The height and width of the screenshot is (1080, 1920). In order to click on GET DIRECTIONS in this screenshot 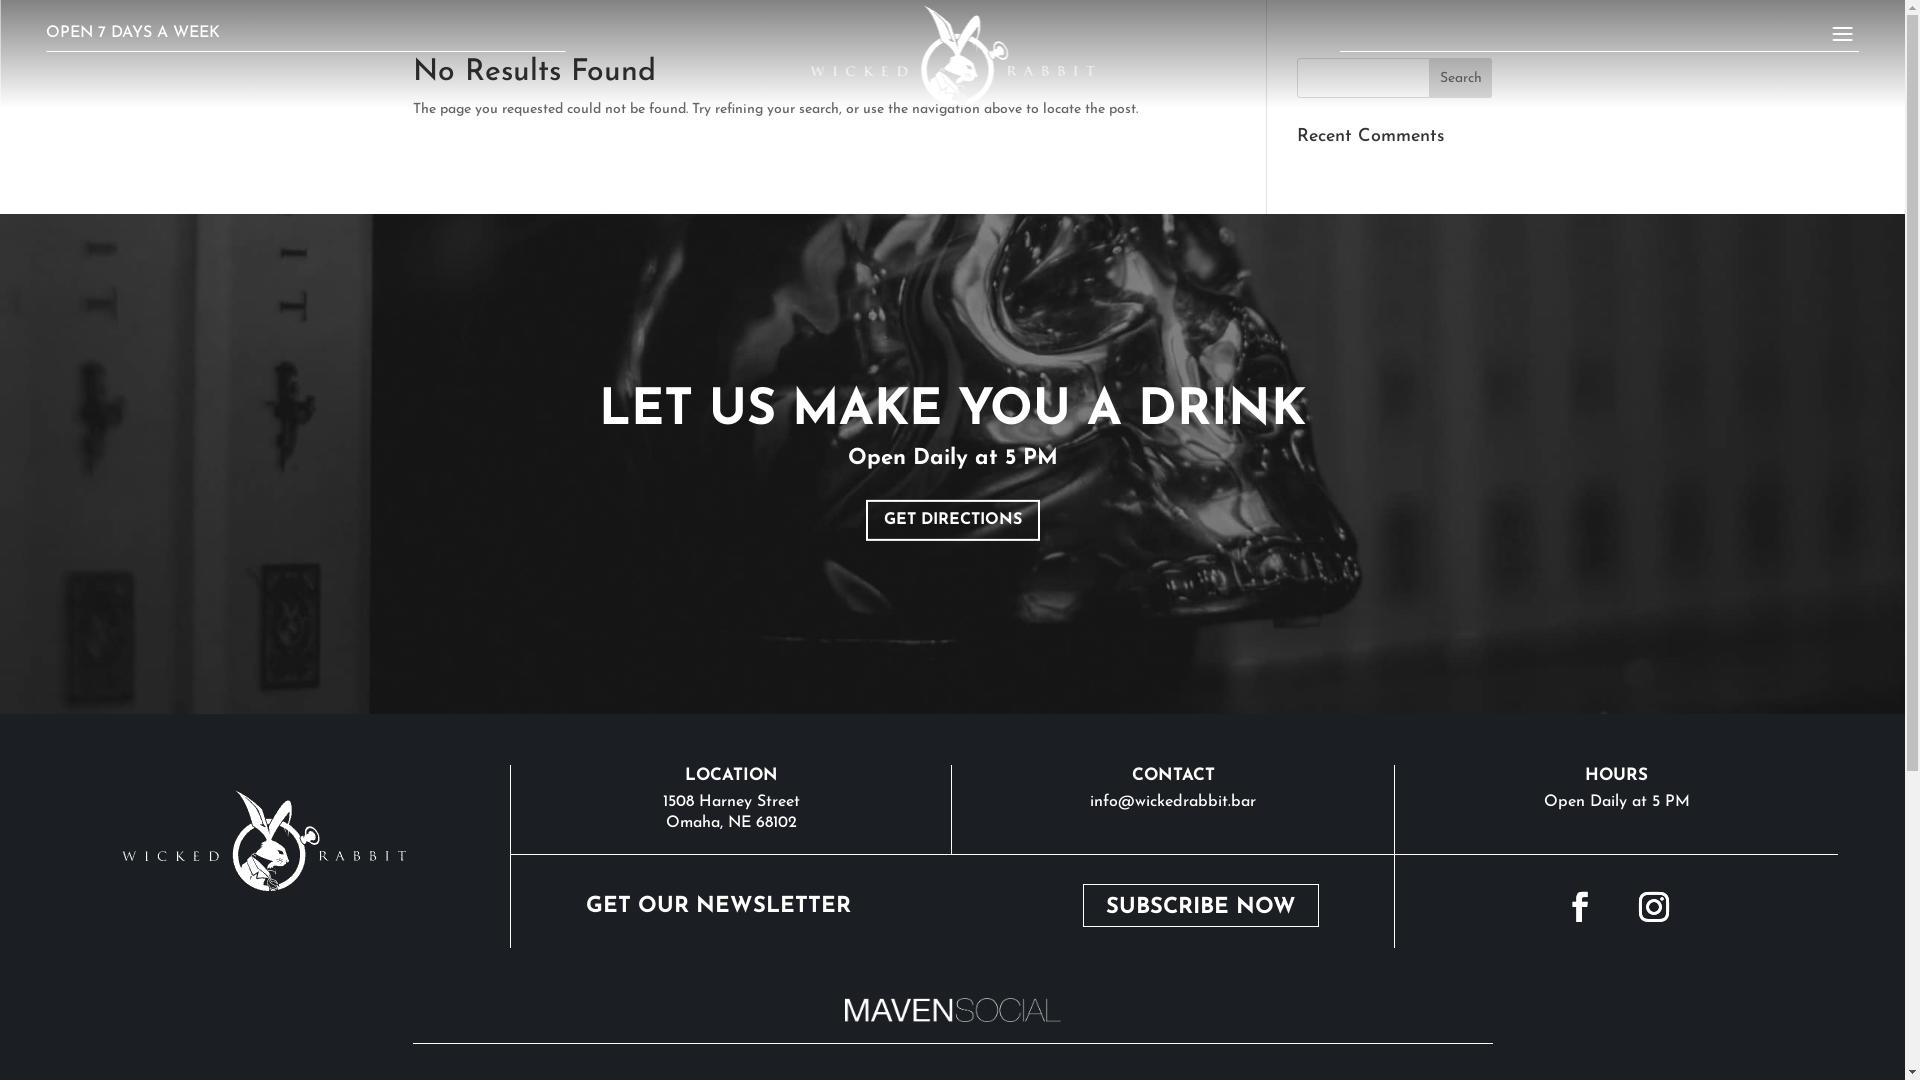, I will do `click(953, 520)`.